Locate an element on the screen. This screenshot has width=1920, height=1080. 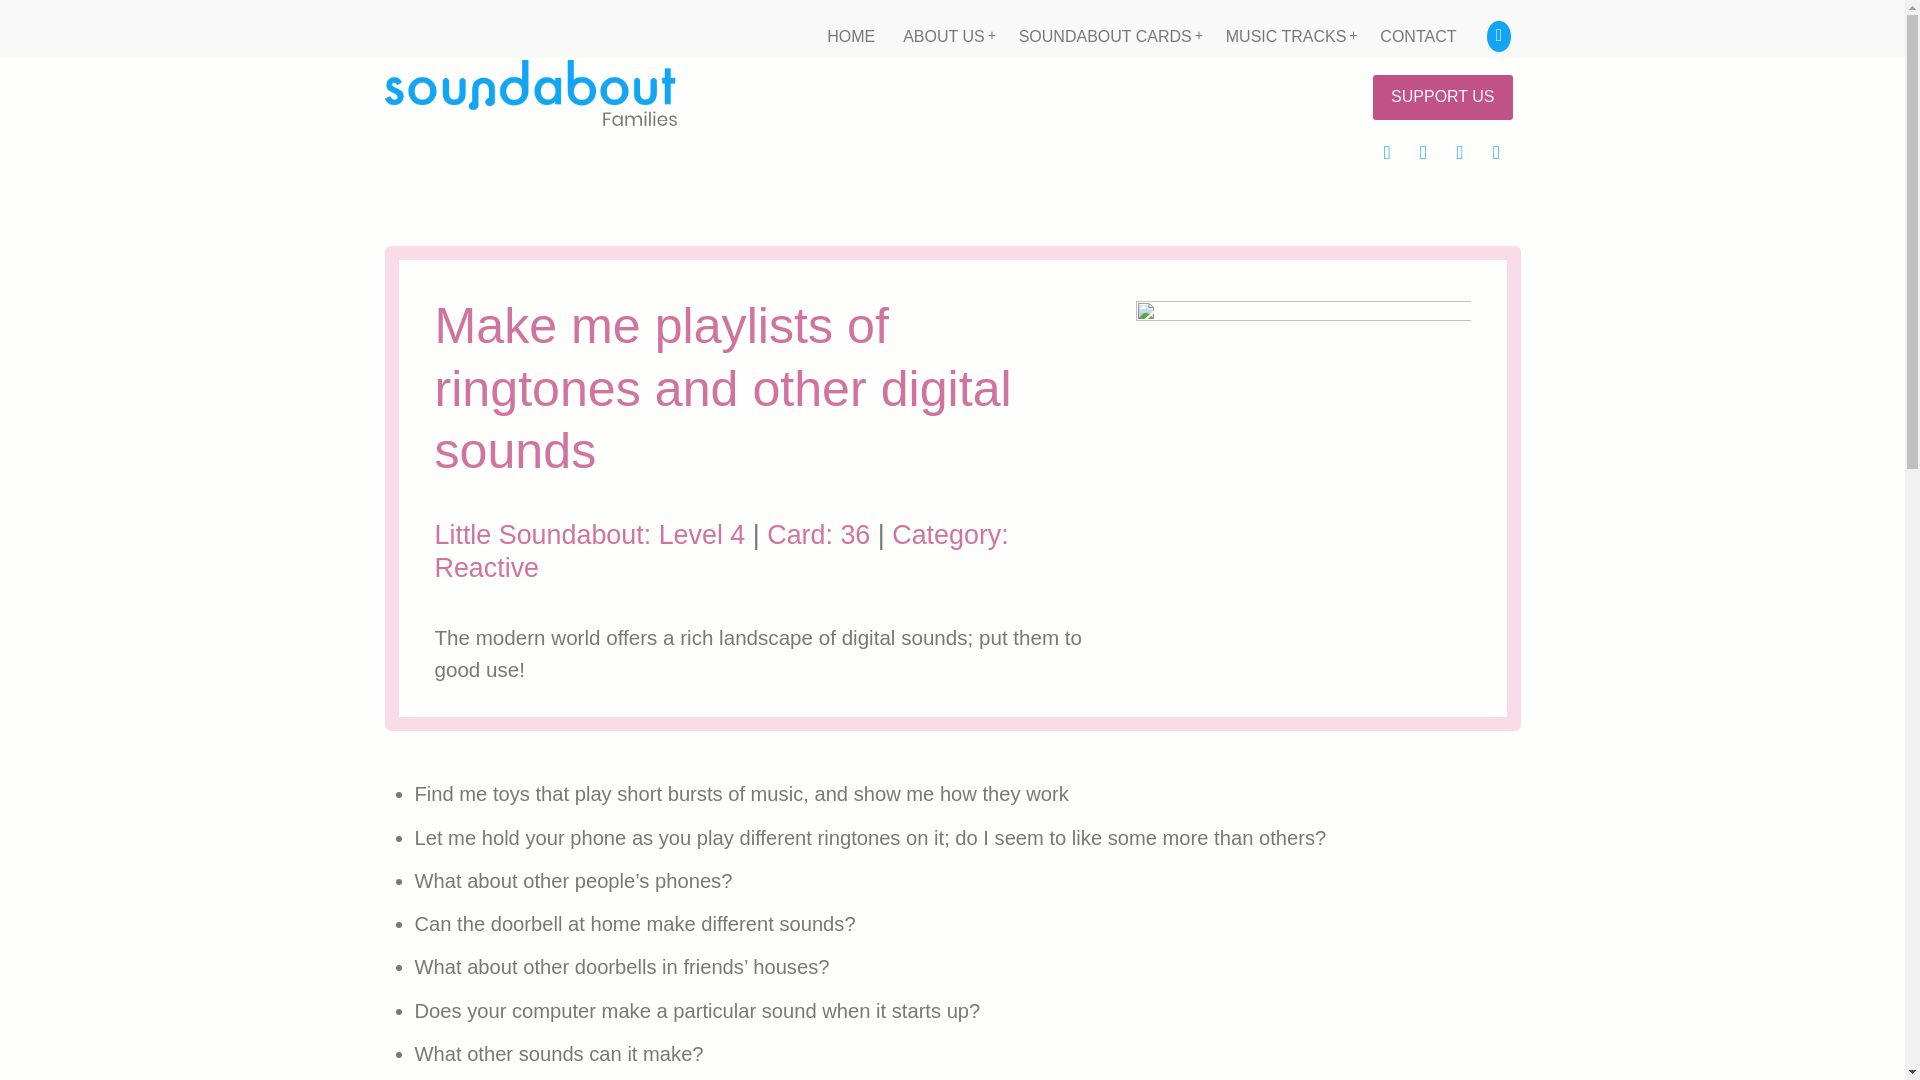
SOUNDABOUT CARDS is located at coordinates (1108, 37).